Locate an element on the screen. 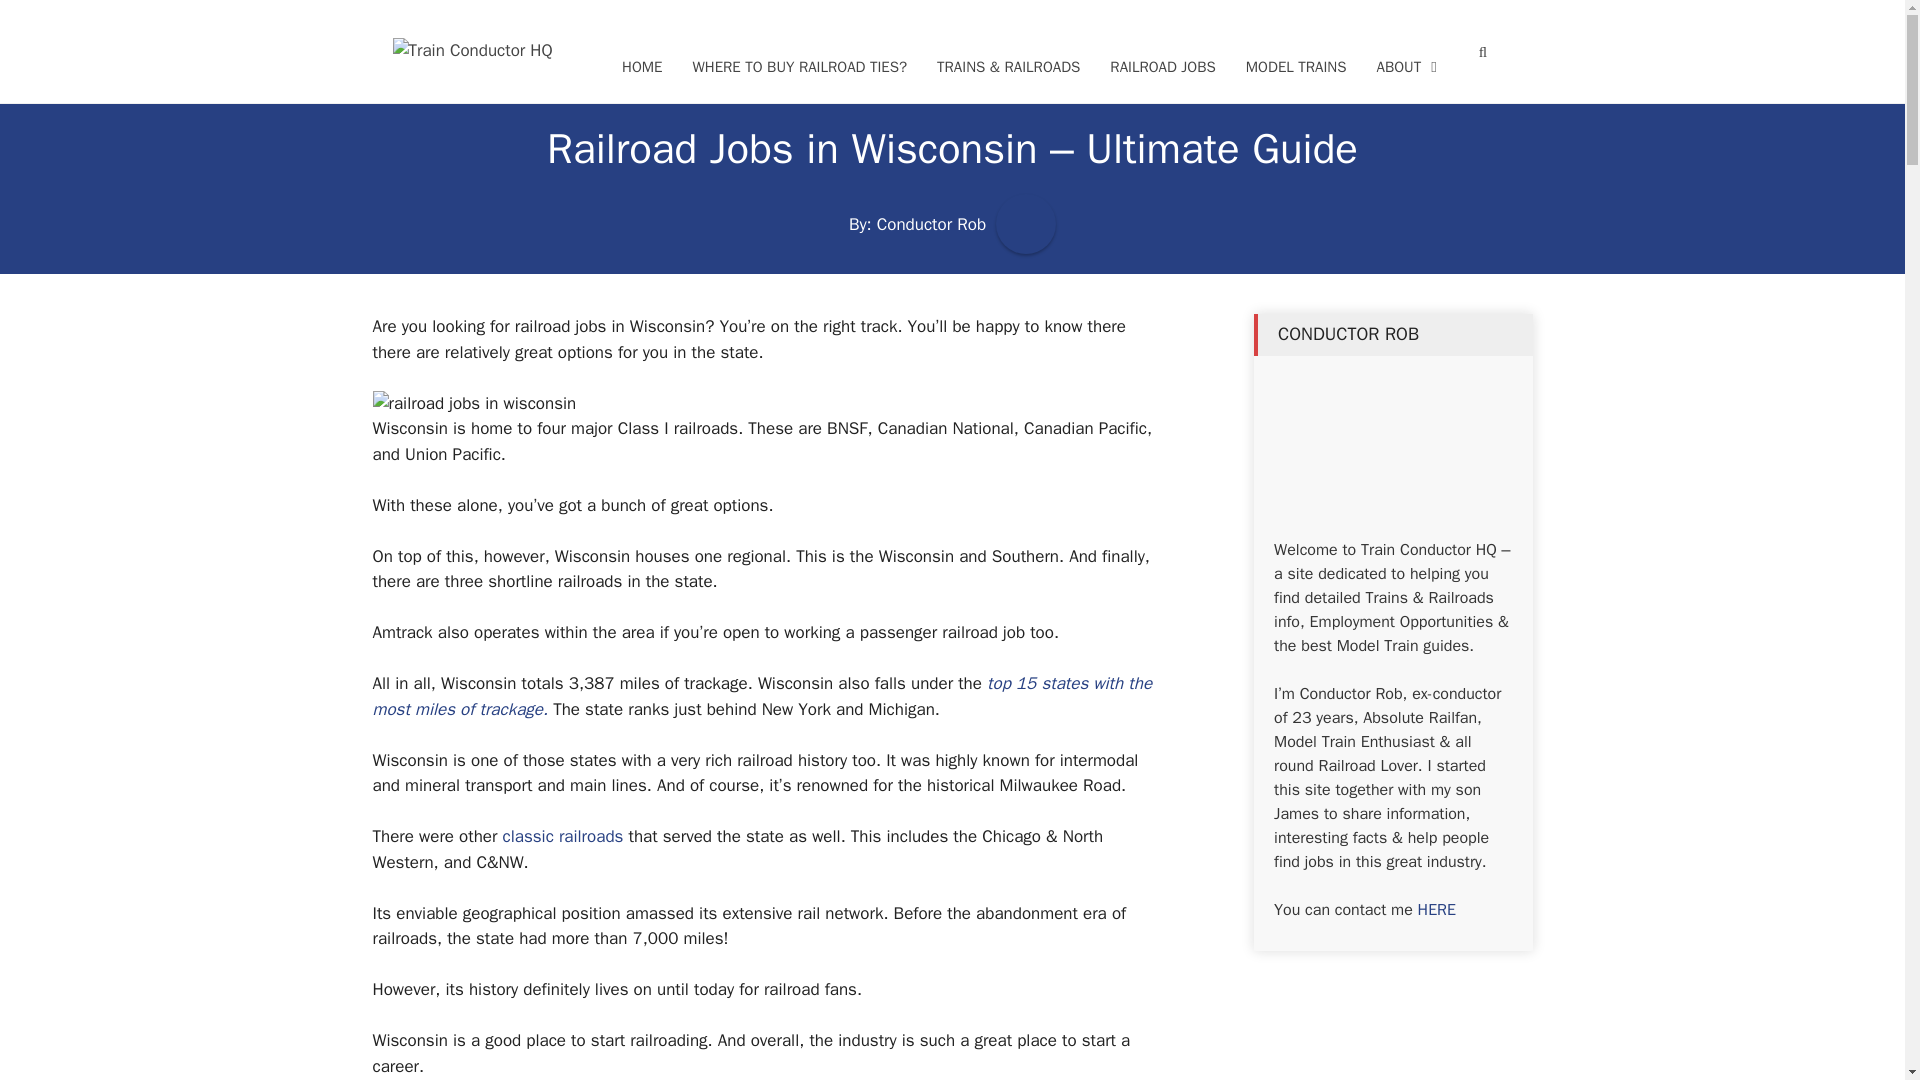 The width and height of the screenshot is (1920, 1080). classic railroads is located at coordinates (564, 836).